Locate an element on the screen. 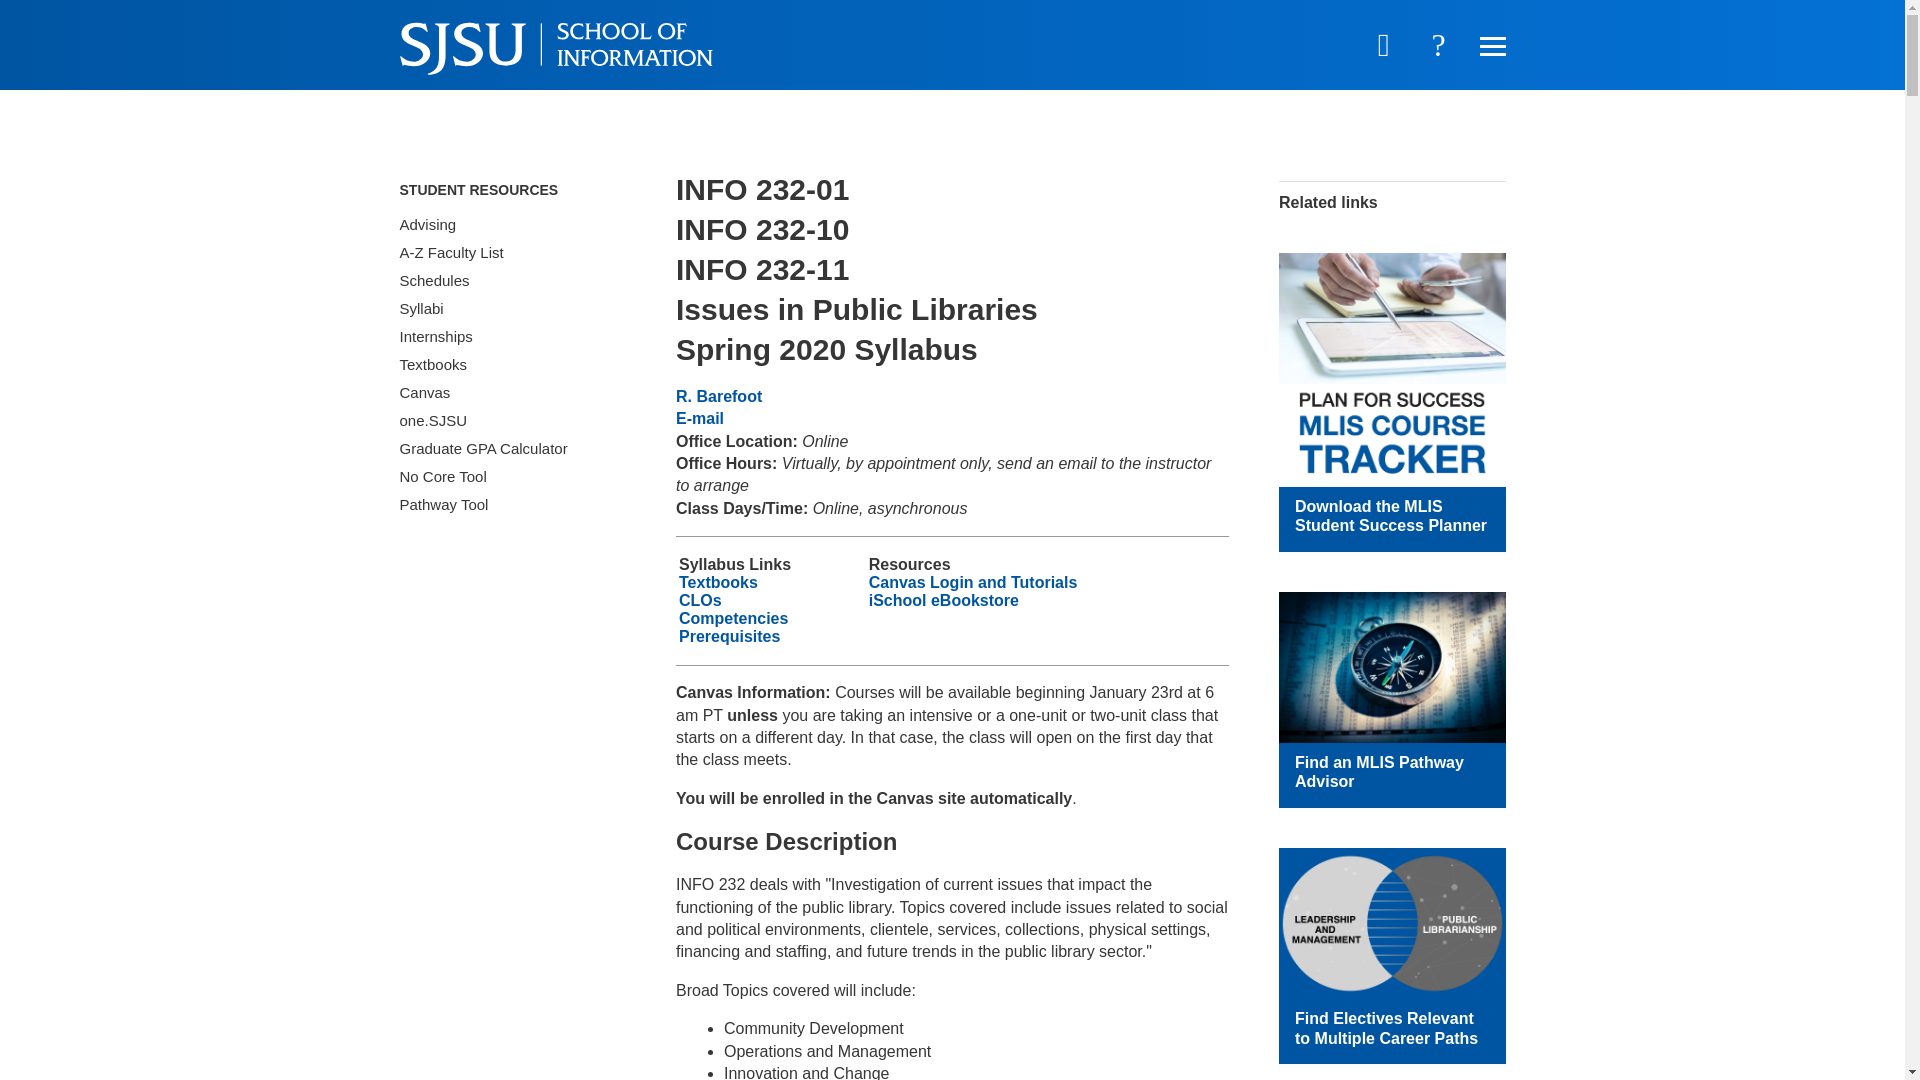  Canvas Login and Tutorials is located at coordinates (973, 582).